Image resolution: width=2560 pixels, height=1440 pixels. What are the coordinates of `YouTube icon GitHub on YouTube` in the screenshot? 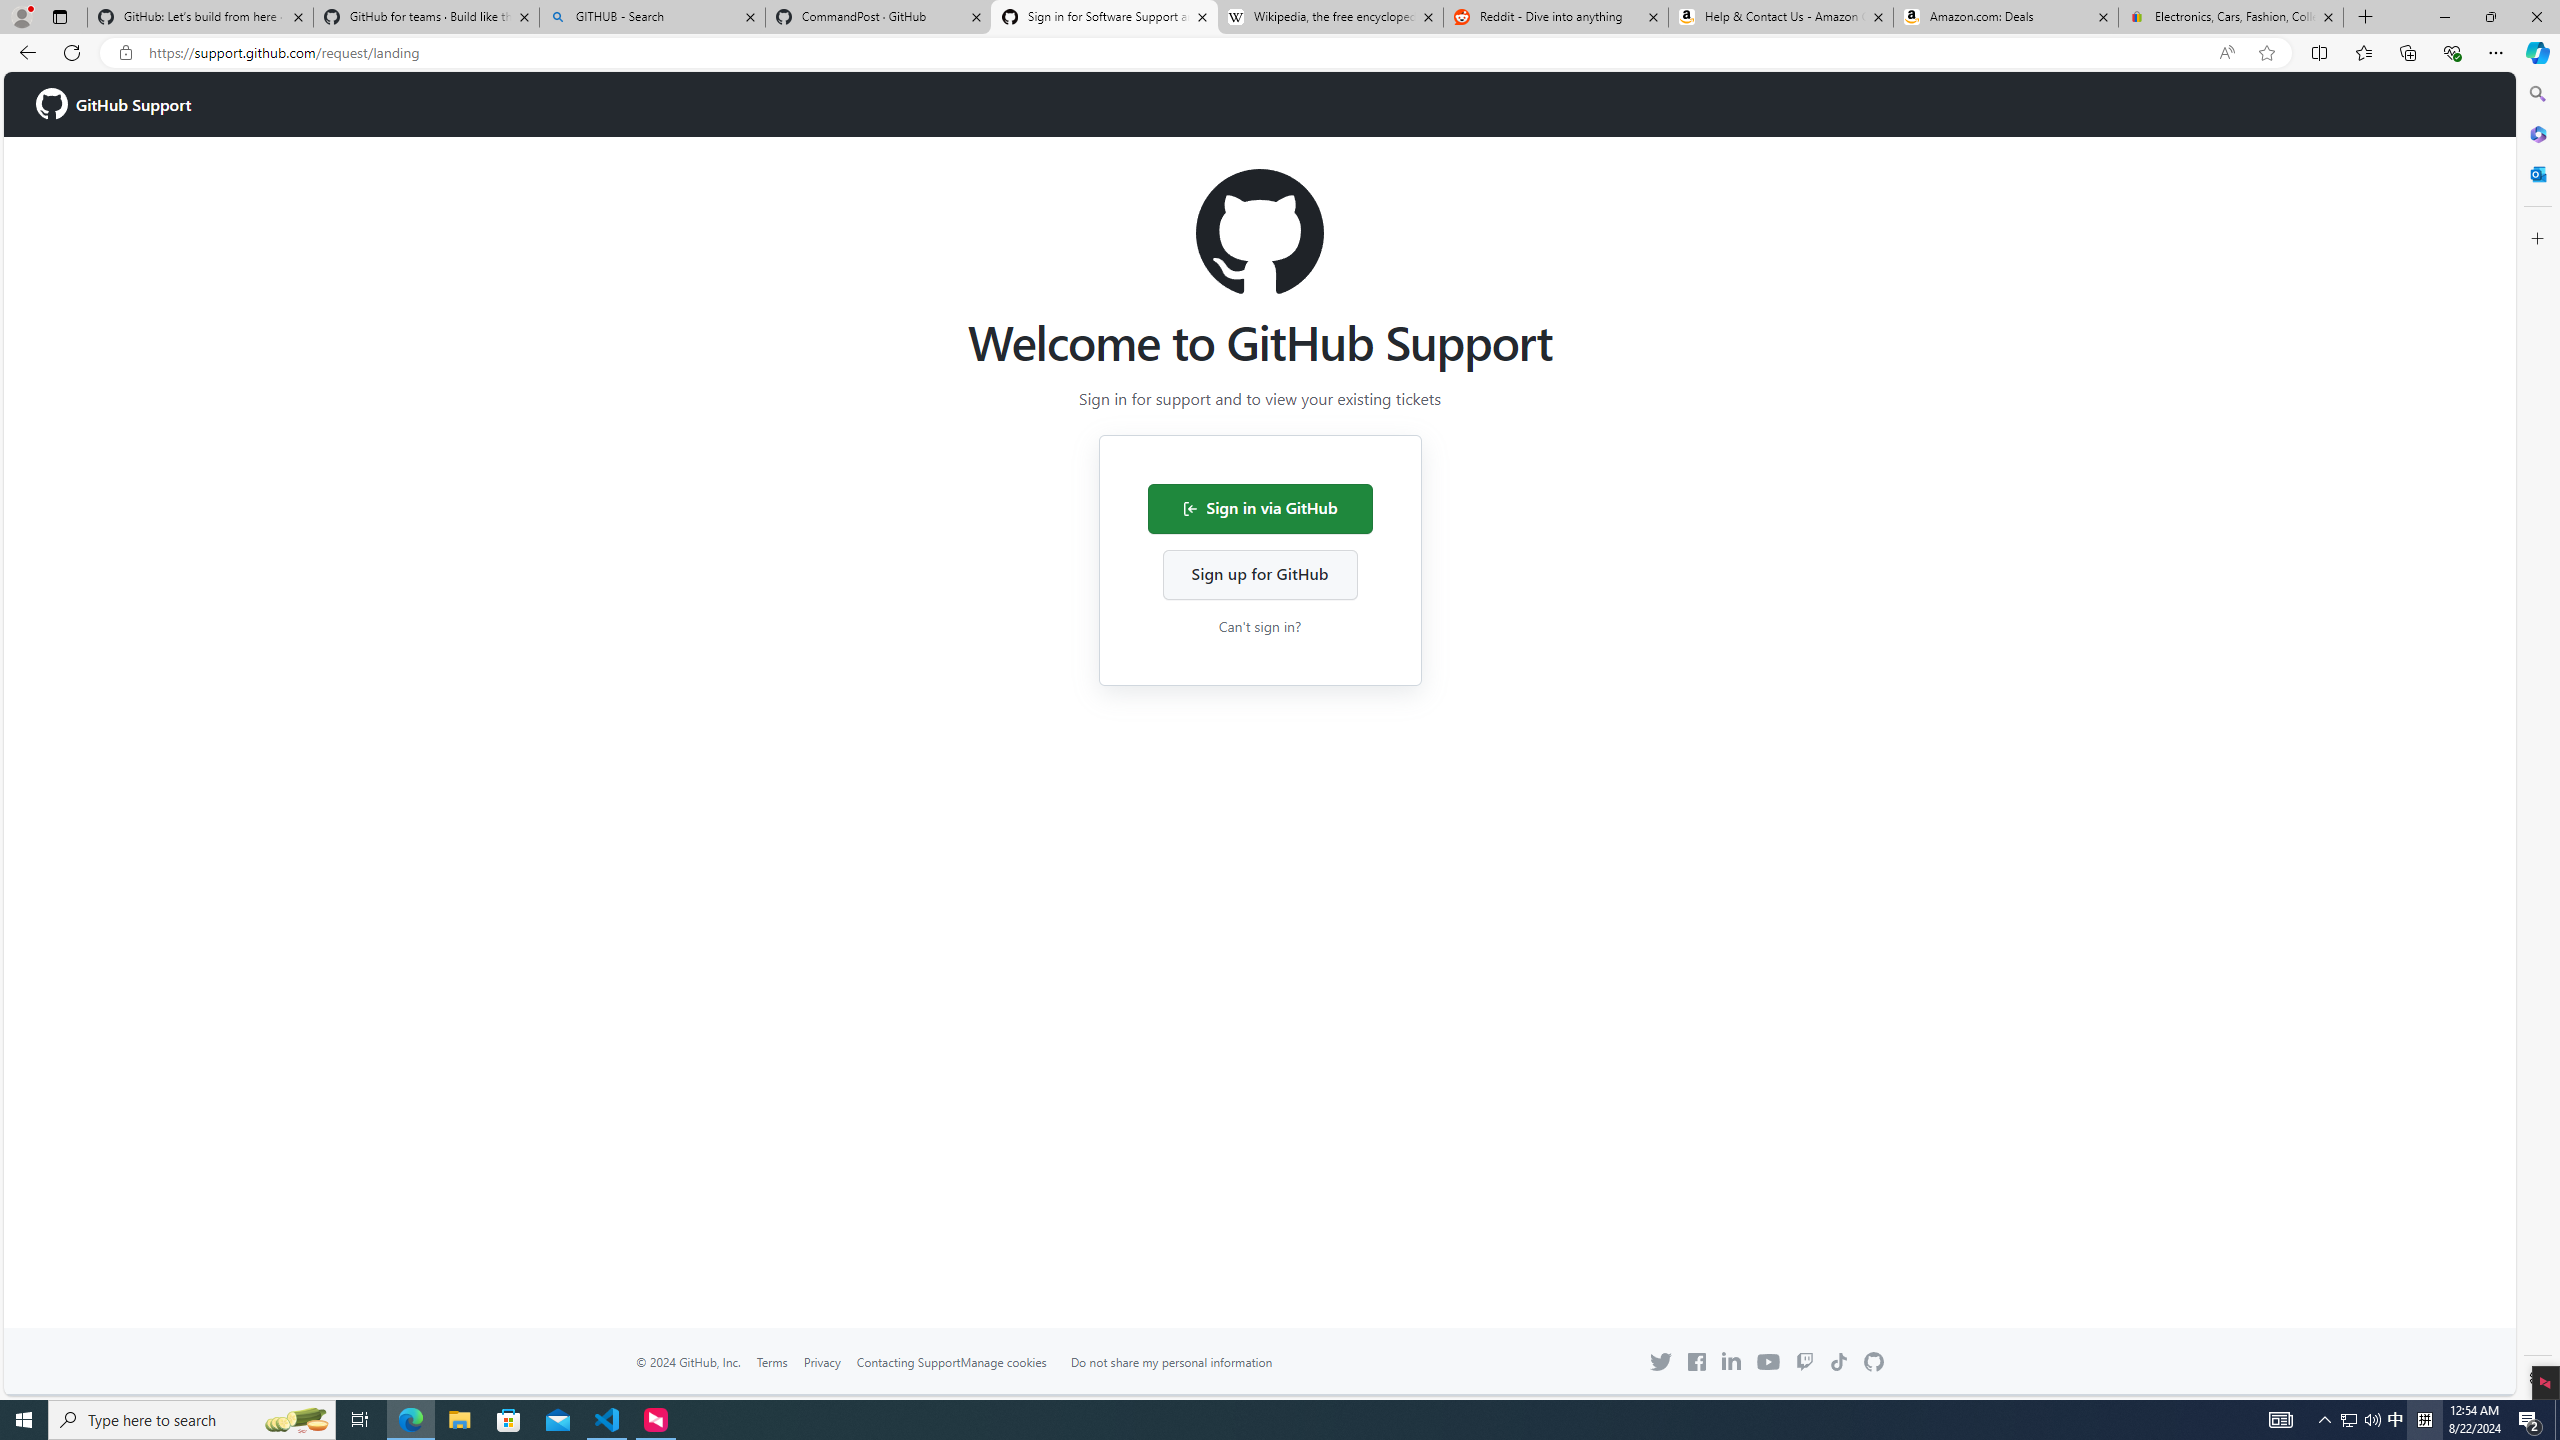 It's located at (1768, 1361).